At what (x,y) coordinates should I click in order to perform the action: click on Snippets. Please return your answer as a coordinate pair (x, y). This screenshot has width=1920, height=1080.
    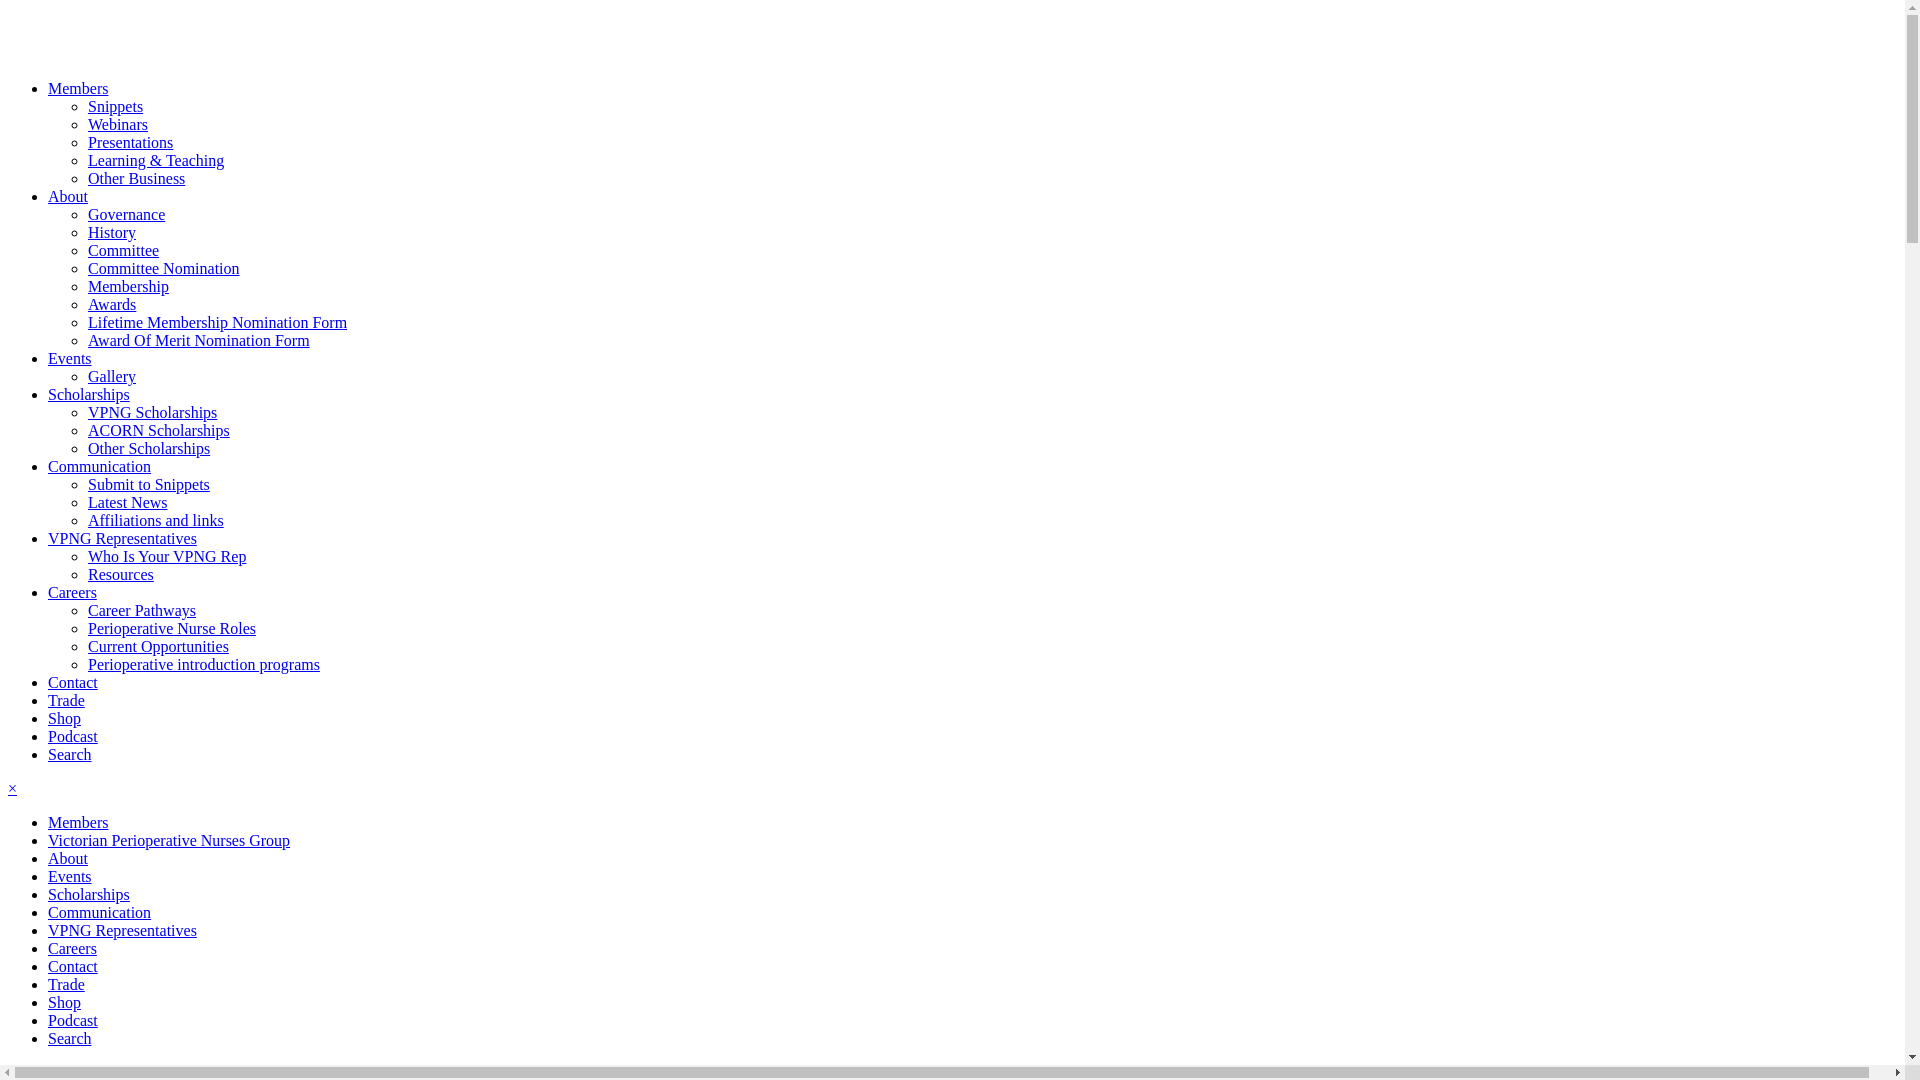
    Looking at the image, I should click on (116, 106).